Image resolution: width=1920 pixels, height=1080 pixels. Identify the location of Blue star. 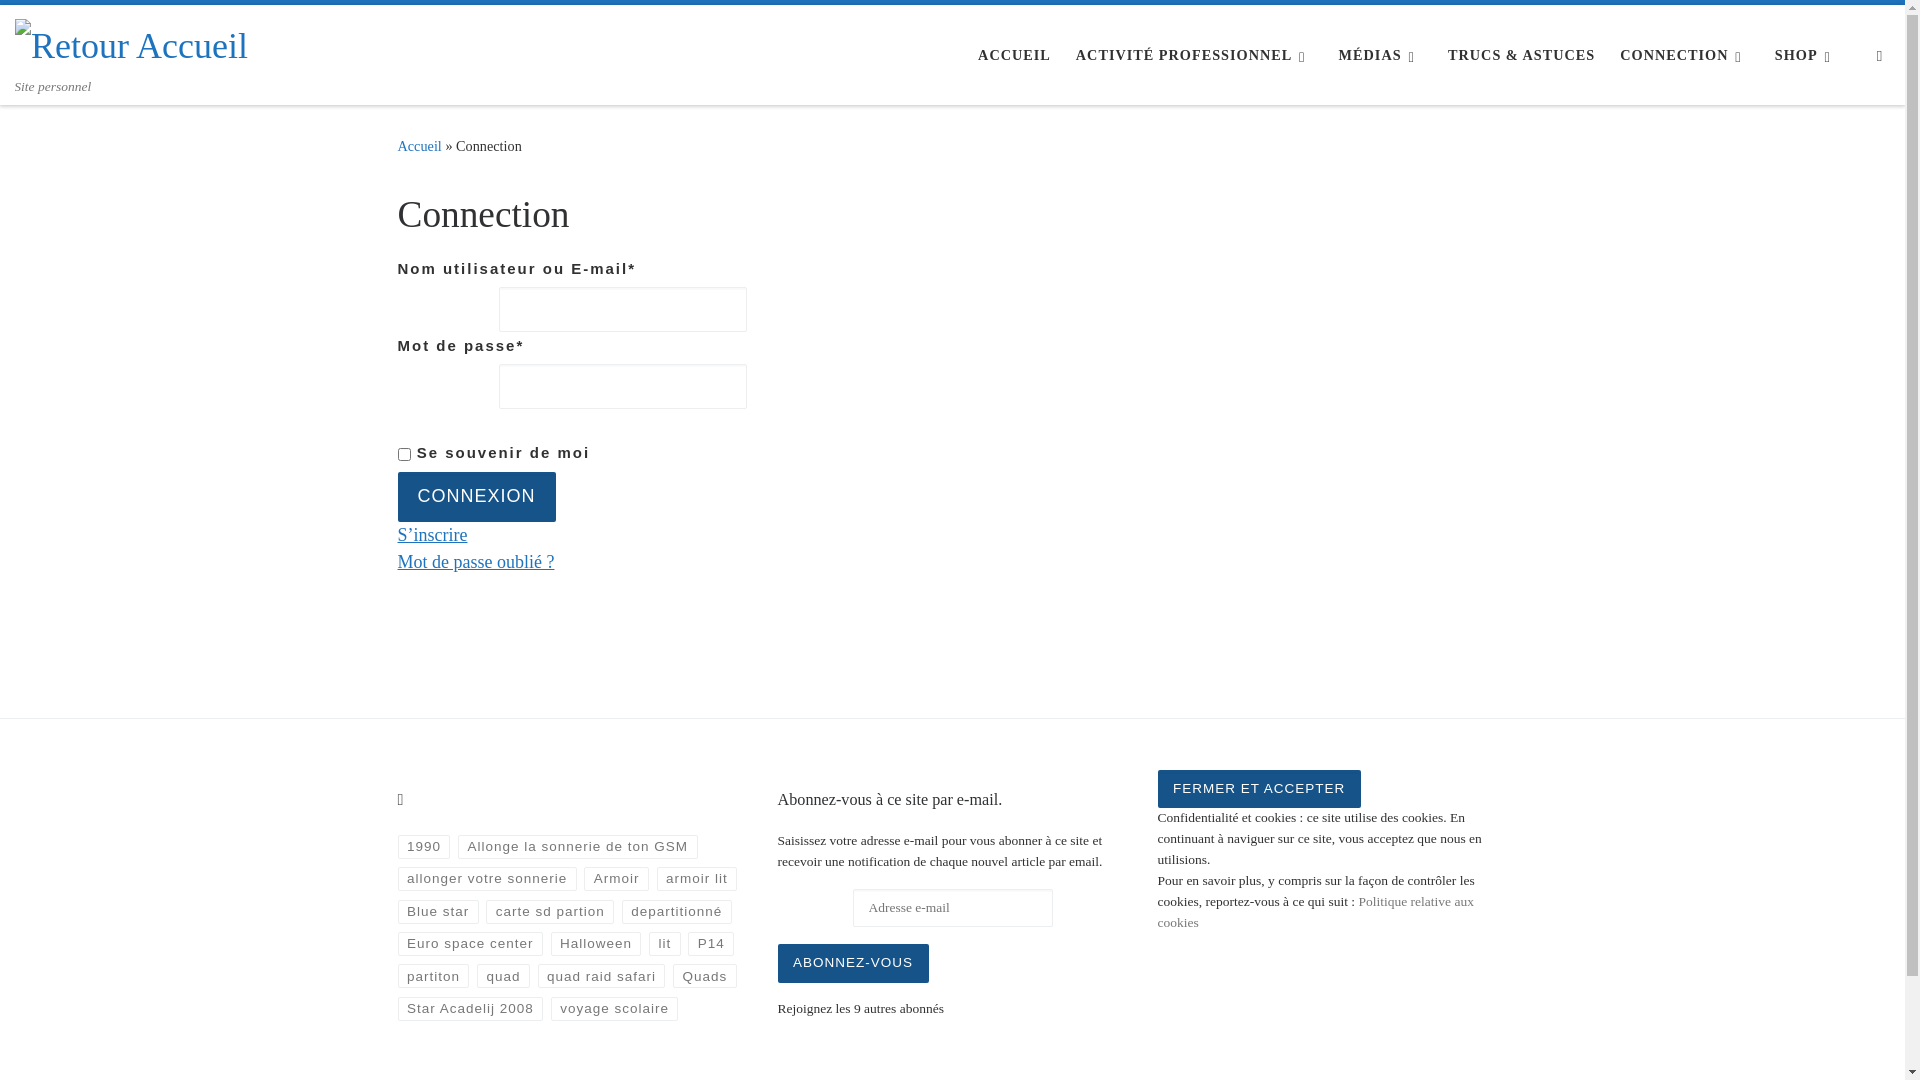
(438, 912).